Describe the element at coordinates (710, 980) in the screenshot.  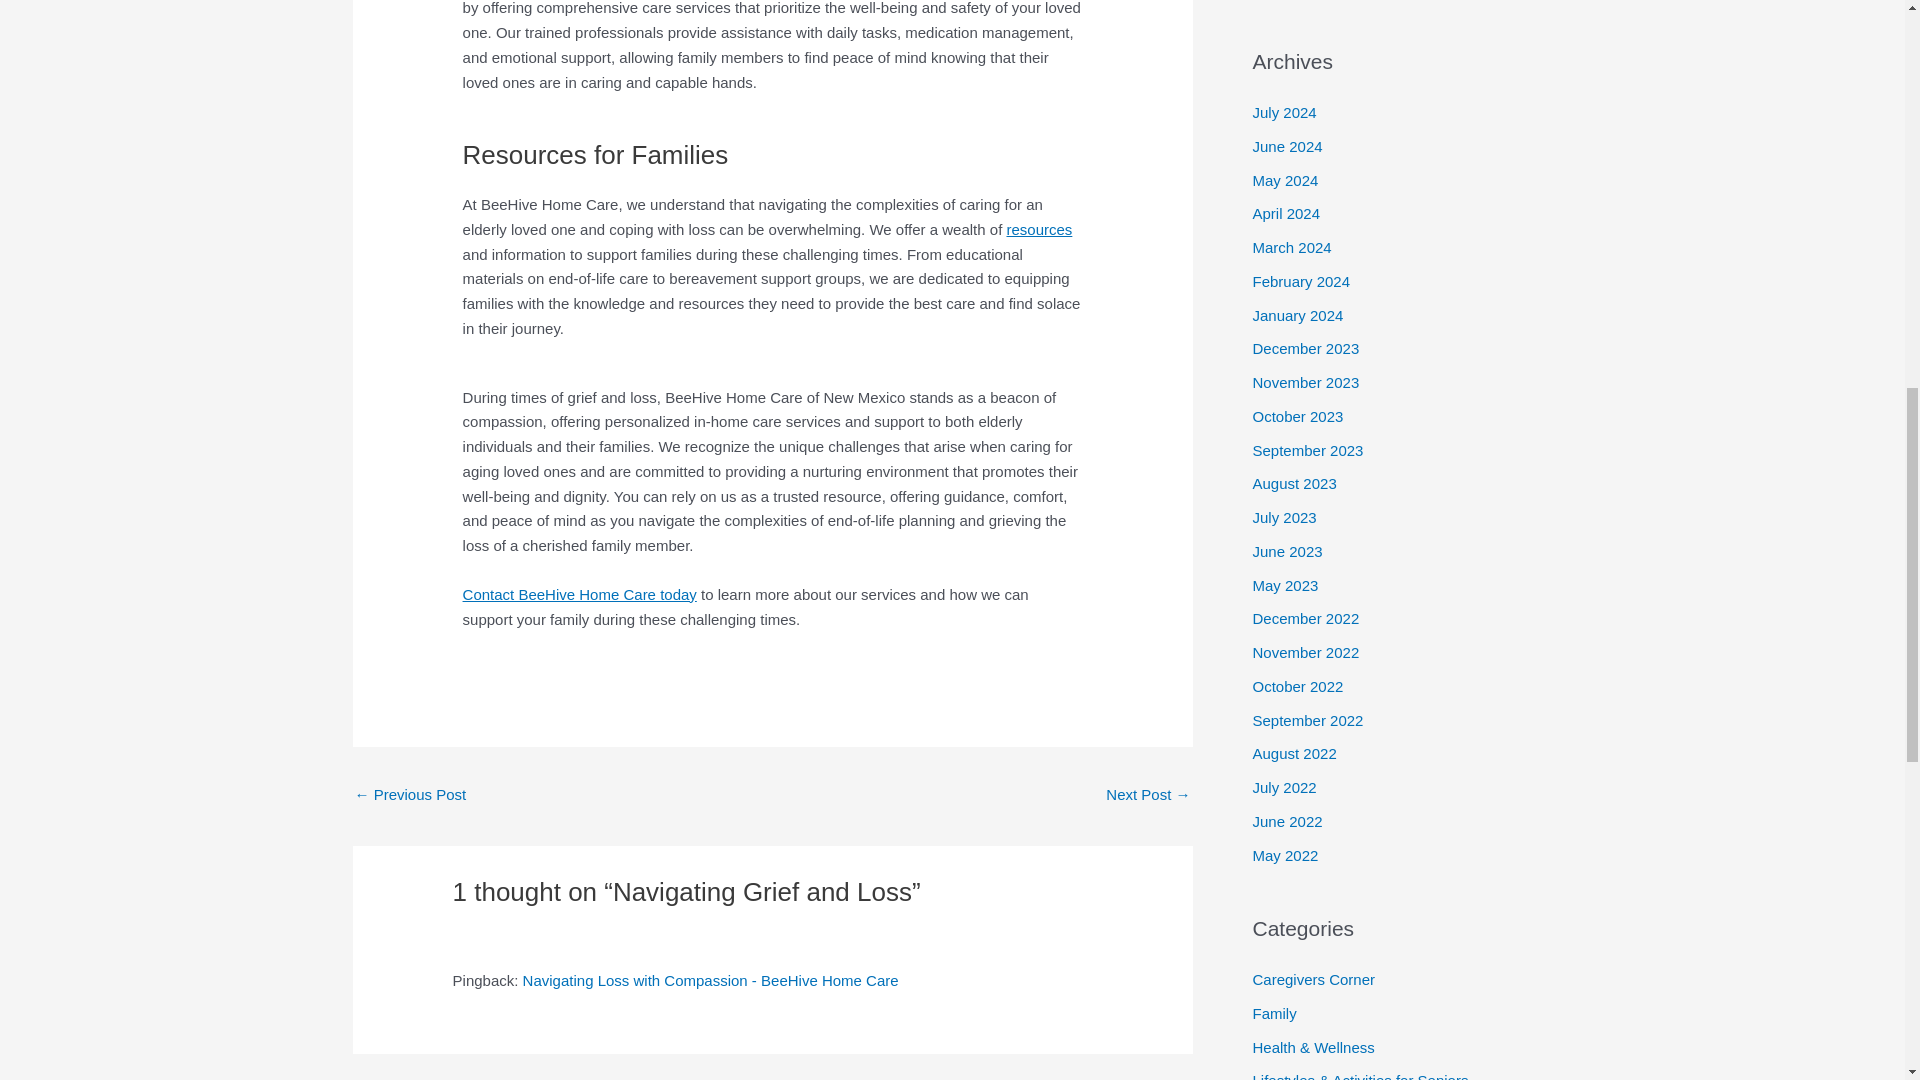
I see `Navigating Loss with Compassion - BeeHive Home Care` at that location.